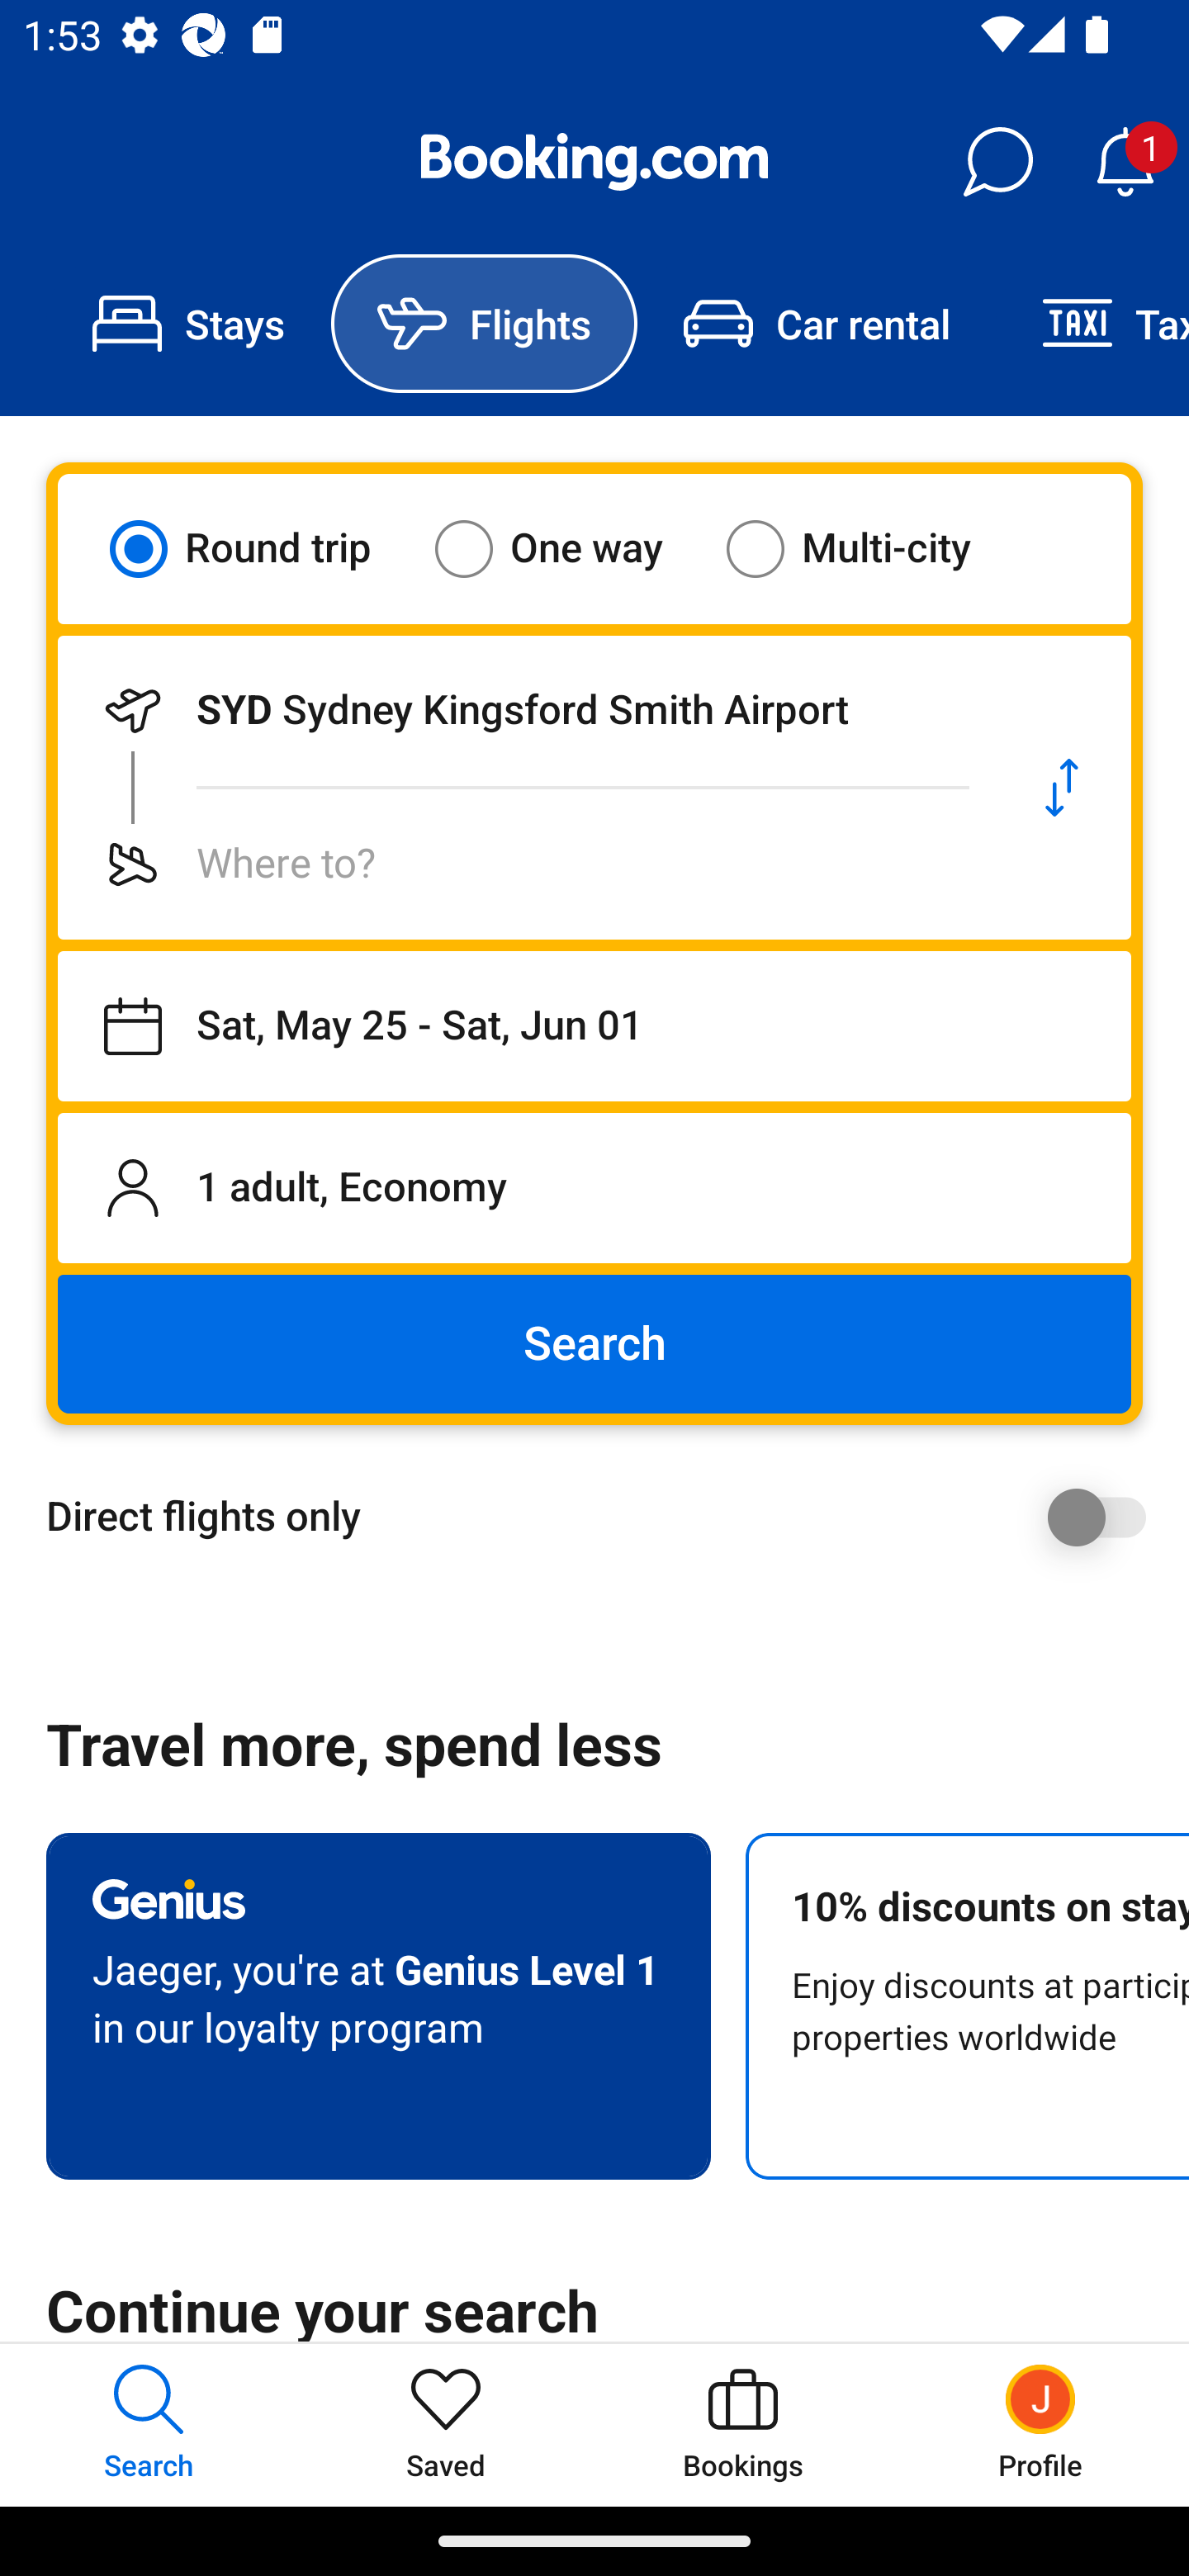 The image size is (1189, 2576). What do you see at coordinates (525, 710) in the screenshot?
I see `Departing from SYD Sydney Kingsford Smith Airport` at bounding box center [525, 710].